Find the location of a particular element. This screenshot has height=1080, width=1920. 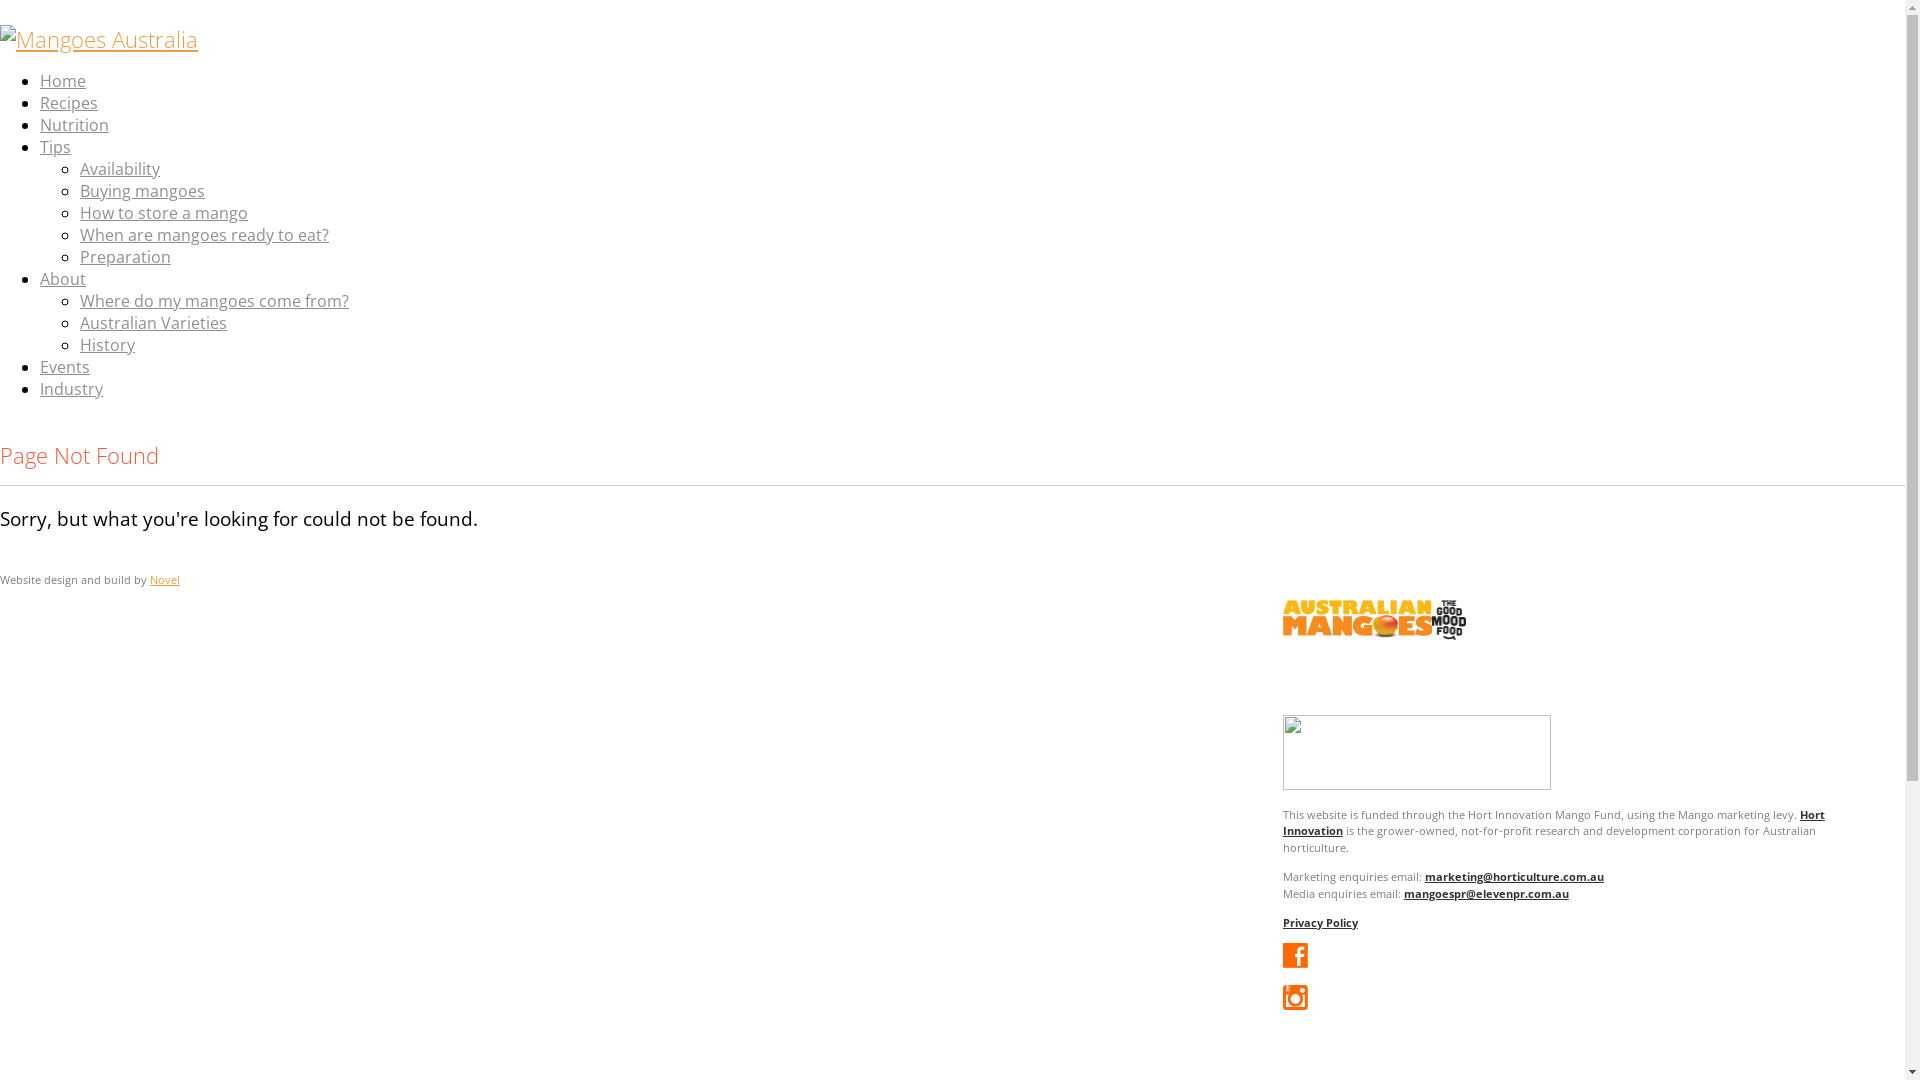

History is located at coordinates (108, 345).